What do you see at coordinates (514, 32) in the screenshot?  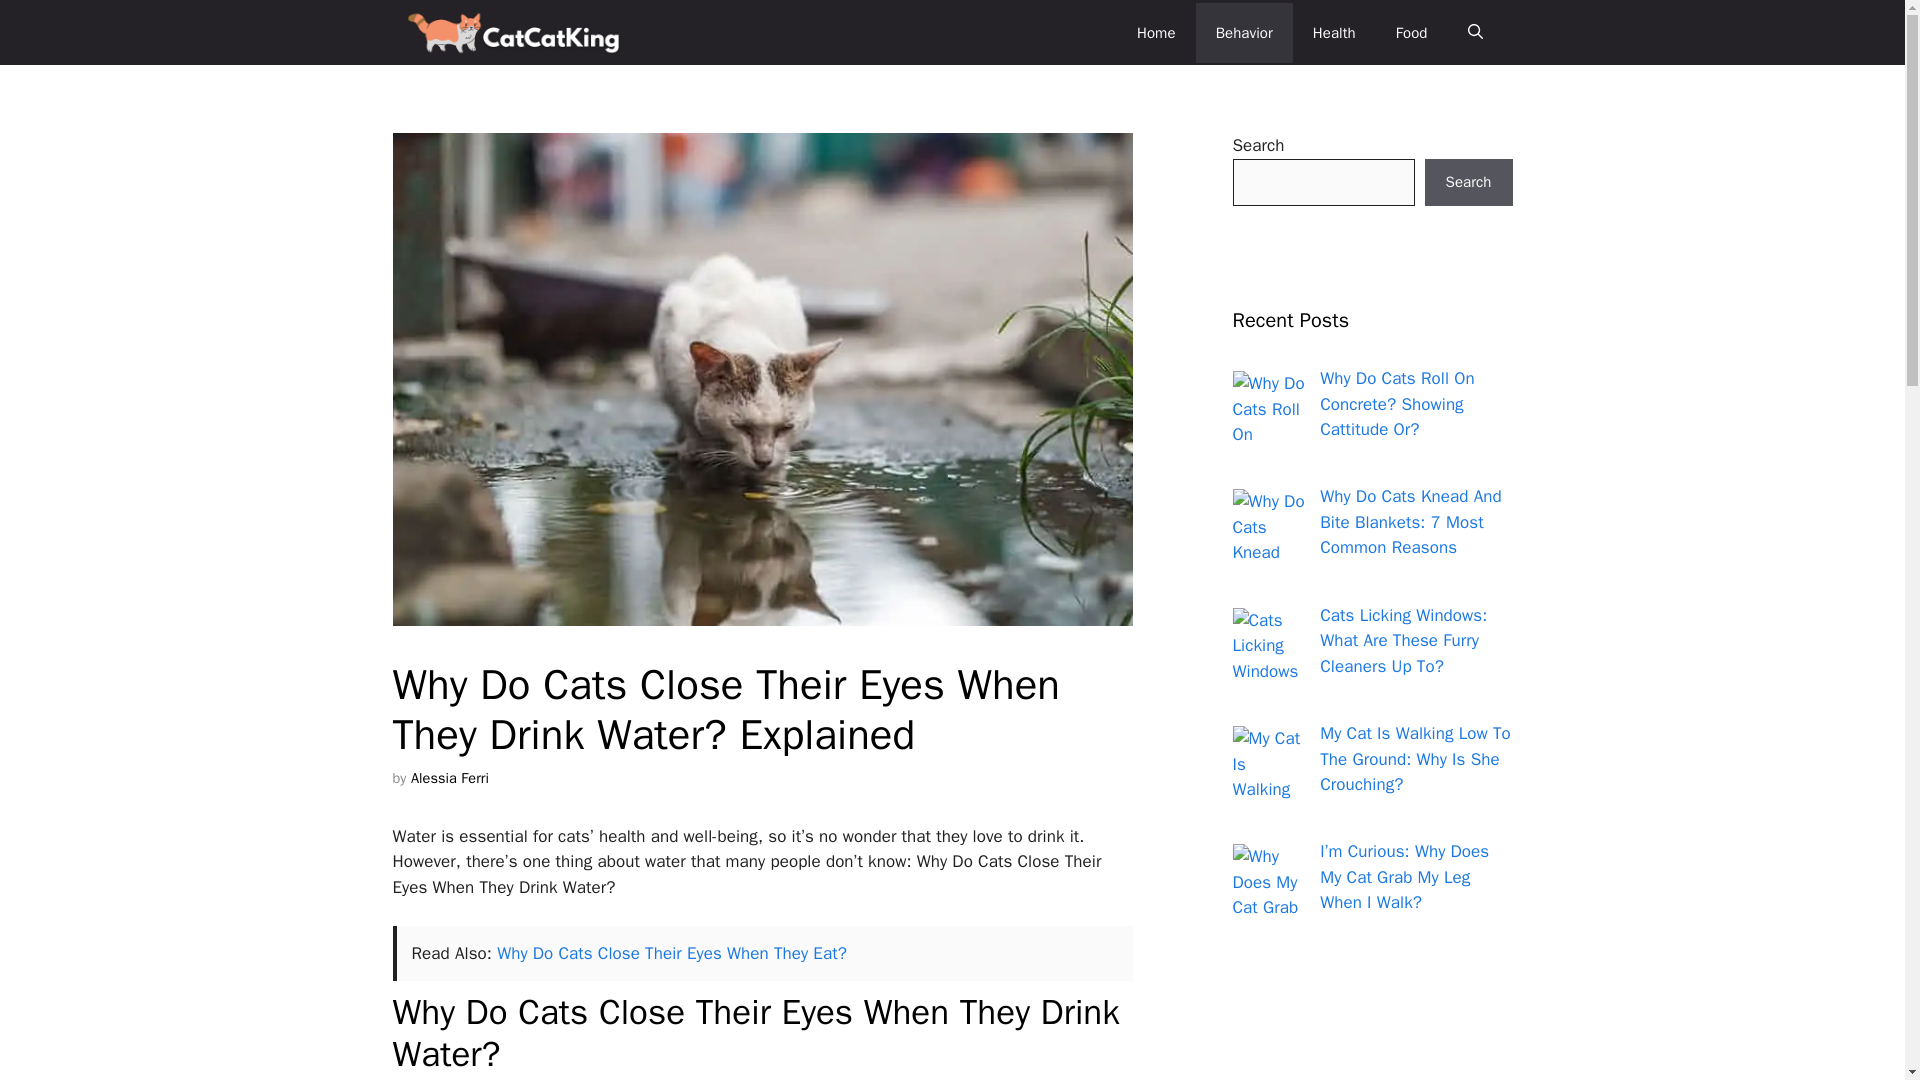 I see `Cat Care King` at bounding box center [514, 32].